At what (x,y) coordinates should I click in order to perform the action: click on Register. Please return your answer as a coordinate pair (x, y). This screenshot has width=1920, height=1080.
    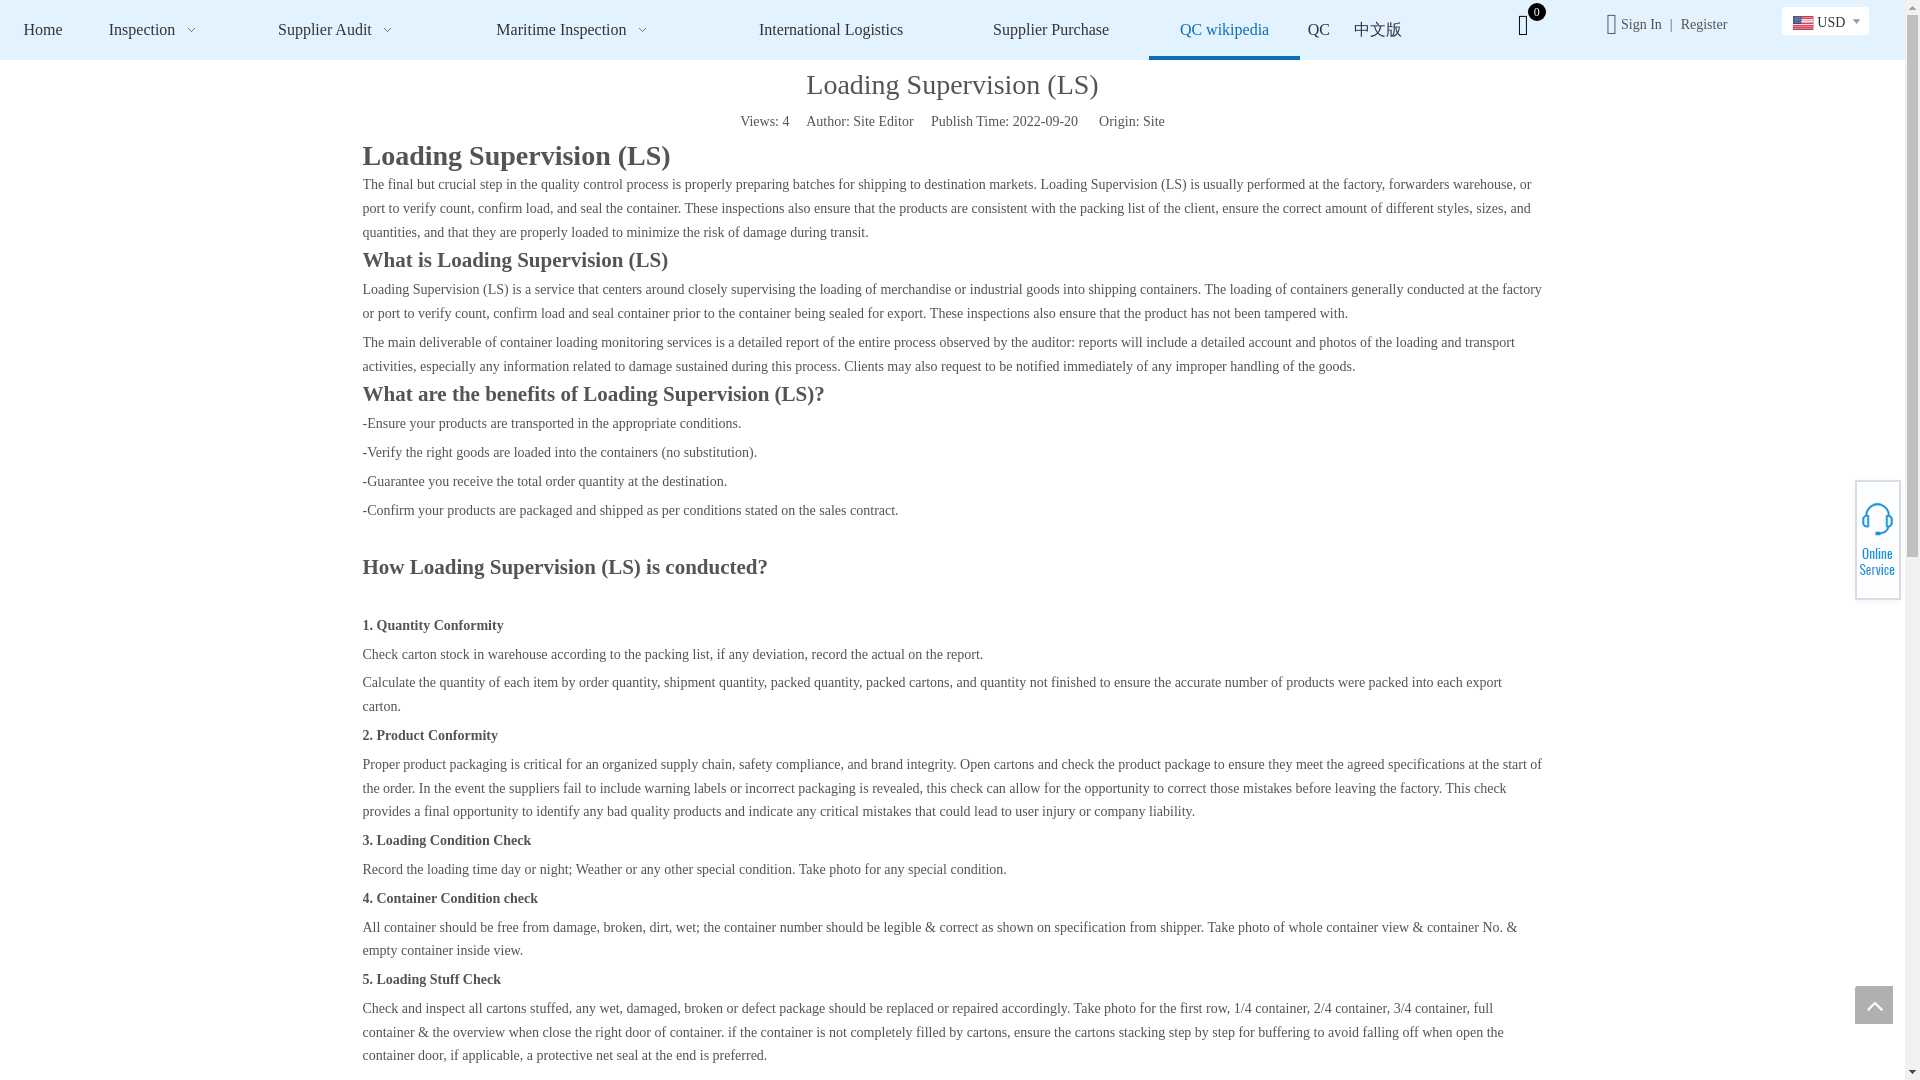
    Looking at the image, I should click on (1704, 24).